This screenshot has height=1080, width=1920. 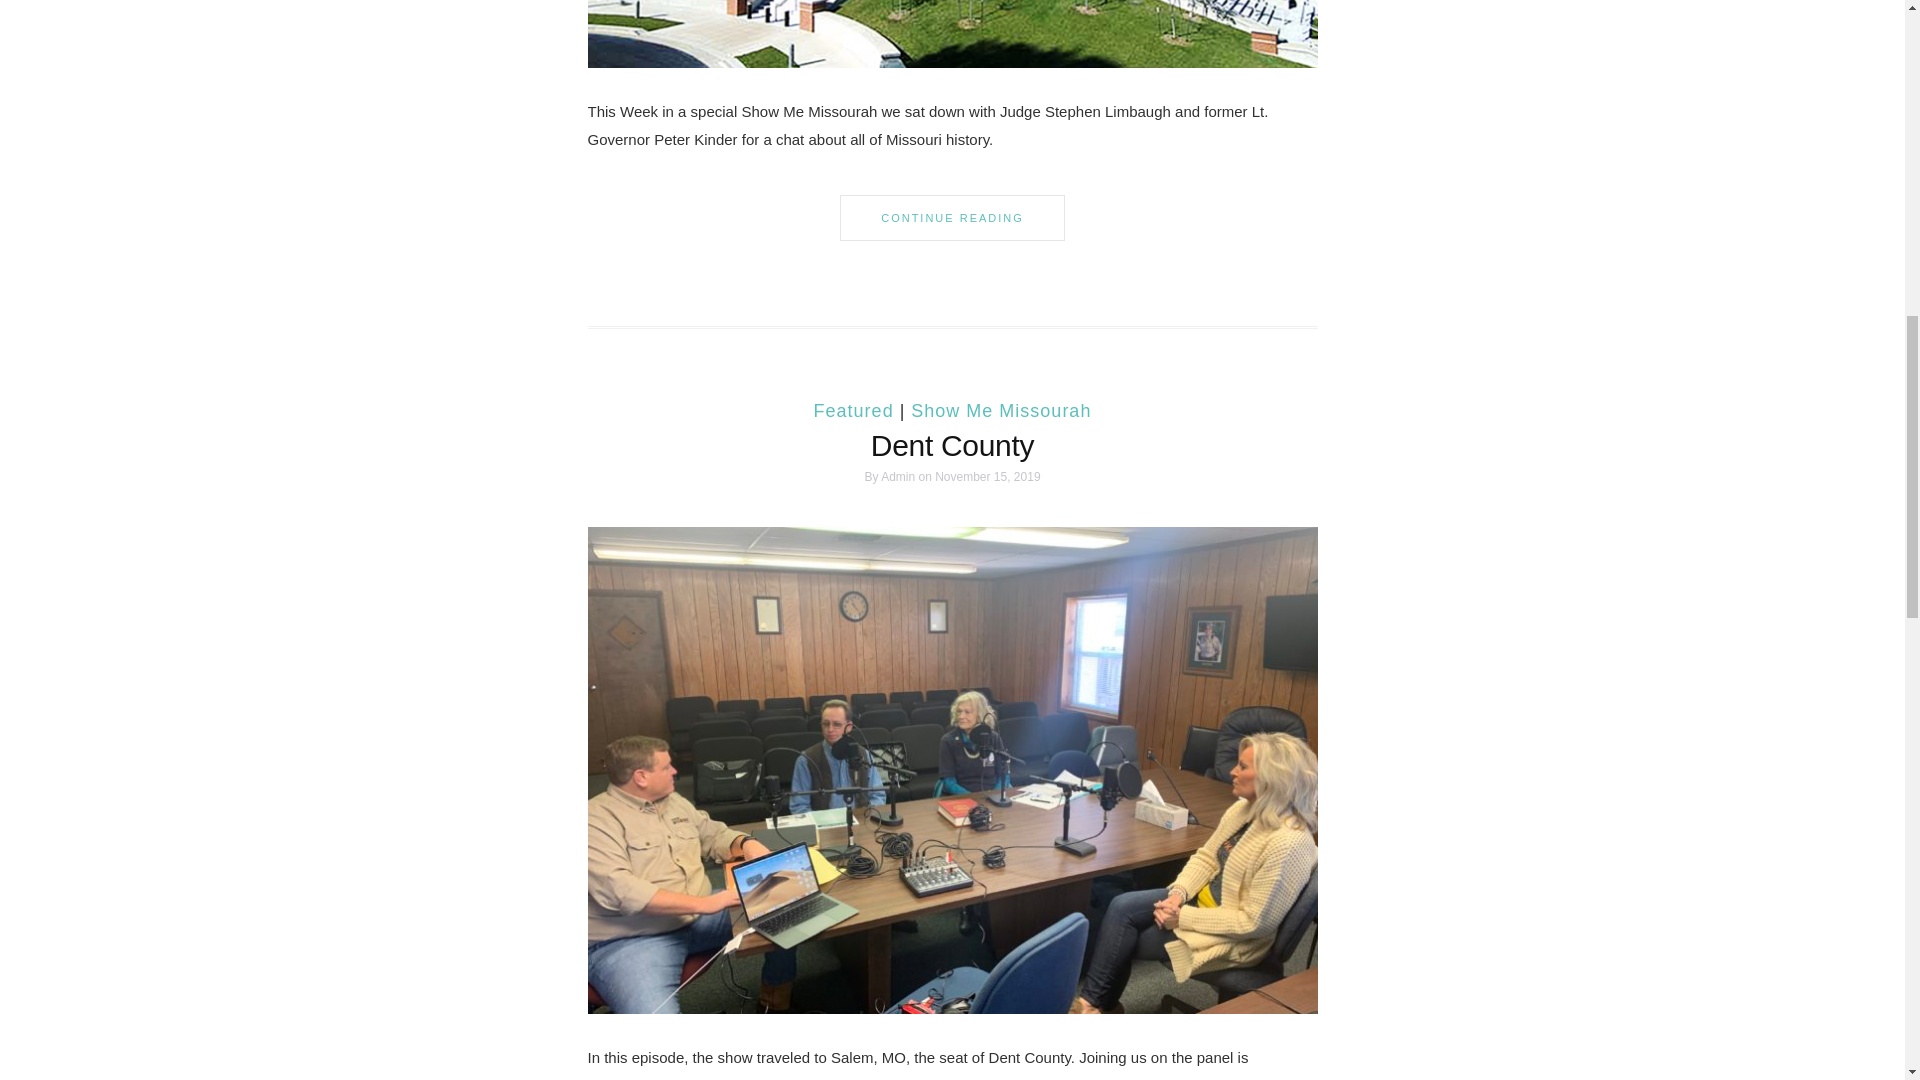 What do you see at coordinates (952, 768) in the screenshot?
I see `Dent County` at bounding box center [952, 768].